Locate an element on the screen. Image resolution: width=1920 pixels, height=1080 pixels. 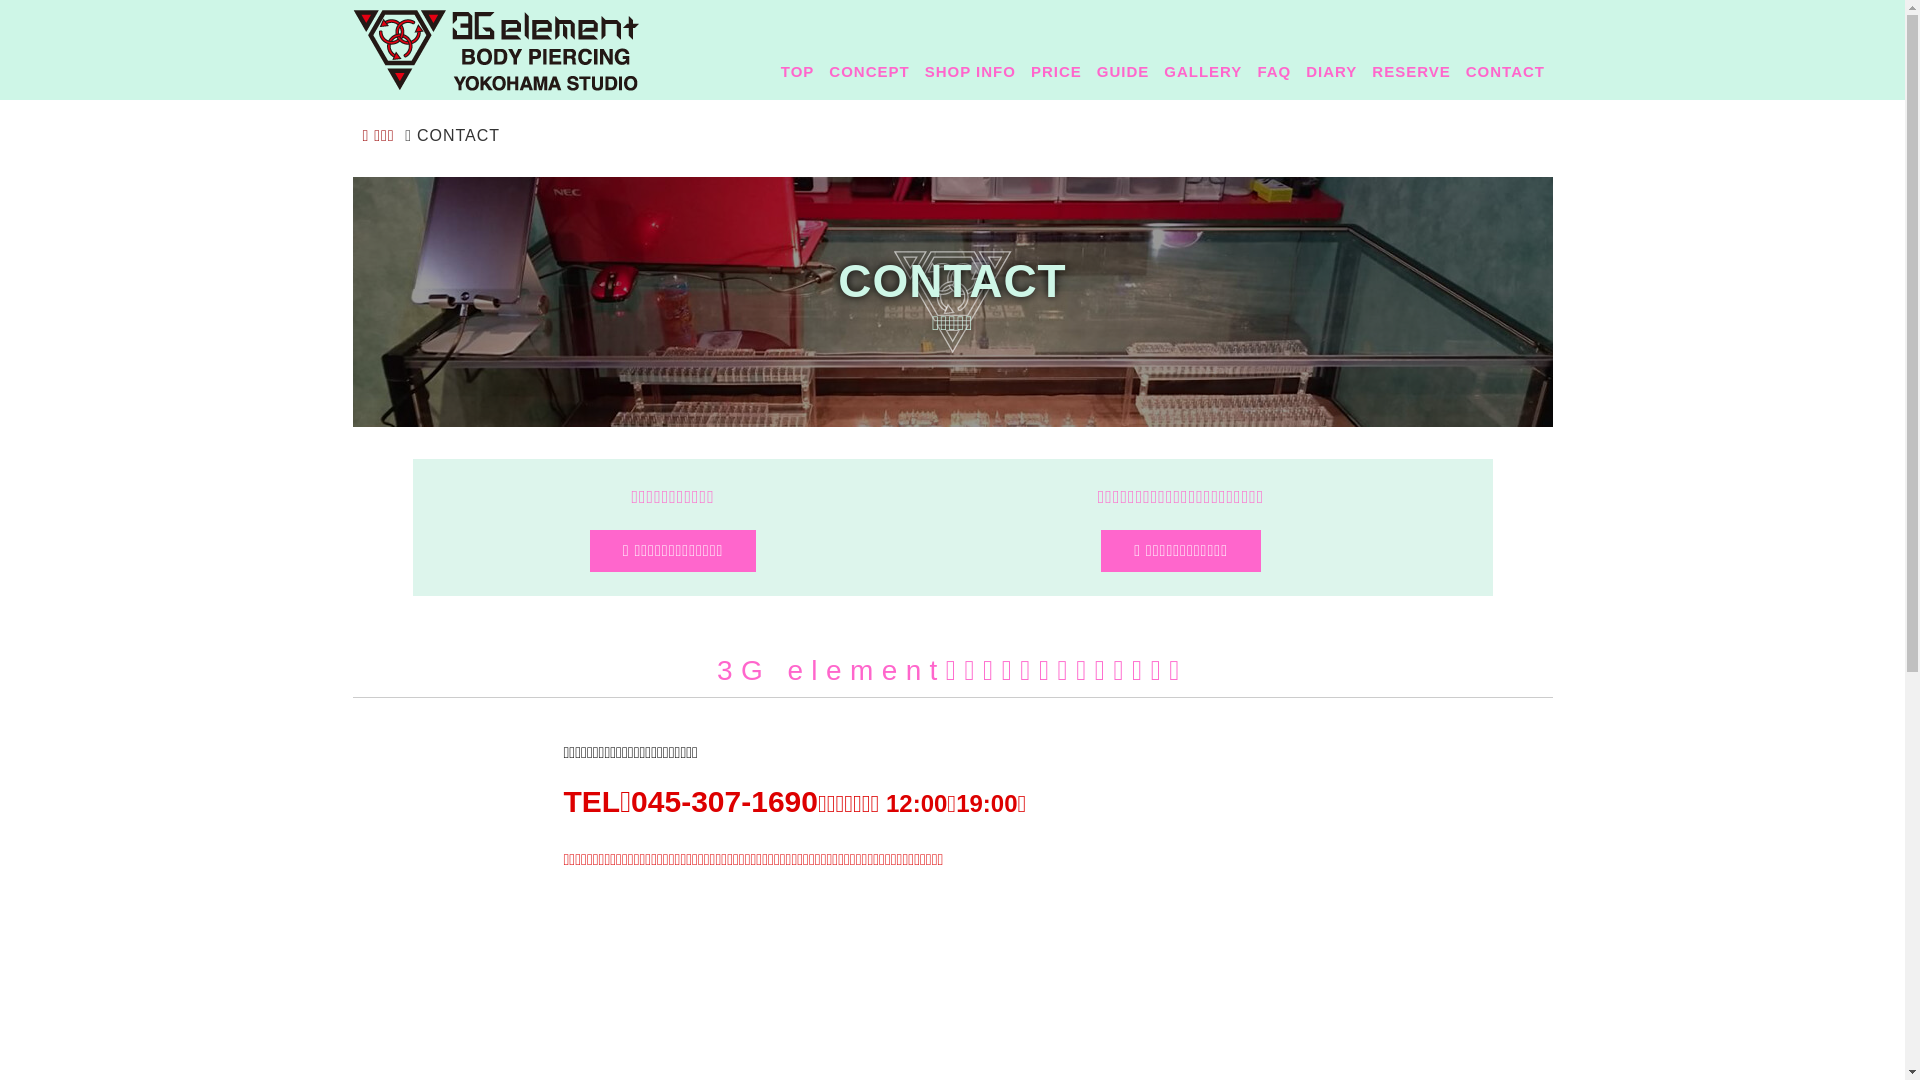
TOP is located at coordinates (798, 71).